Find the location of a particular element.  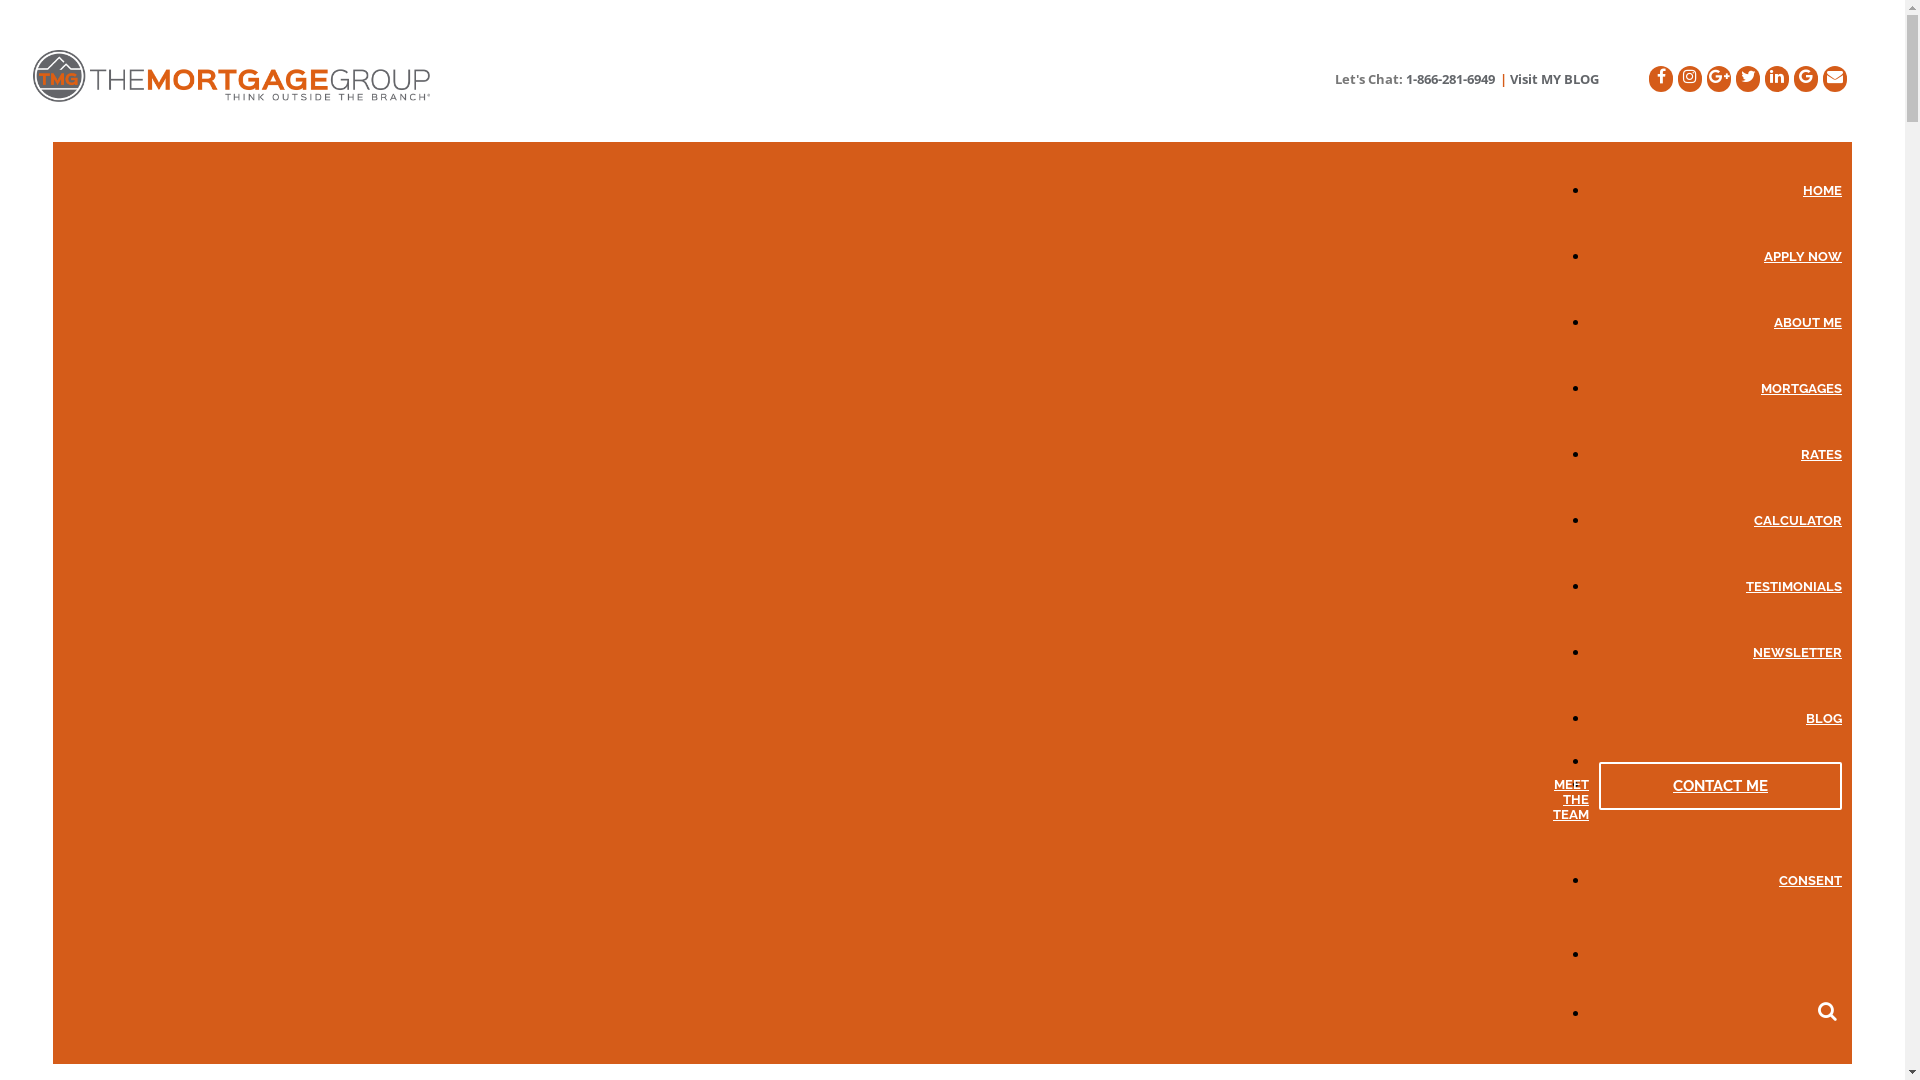

Leave a Google Review is located at coordinates (1806, 79).